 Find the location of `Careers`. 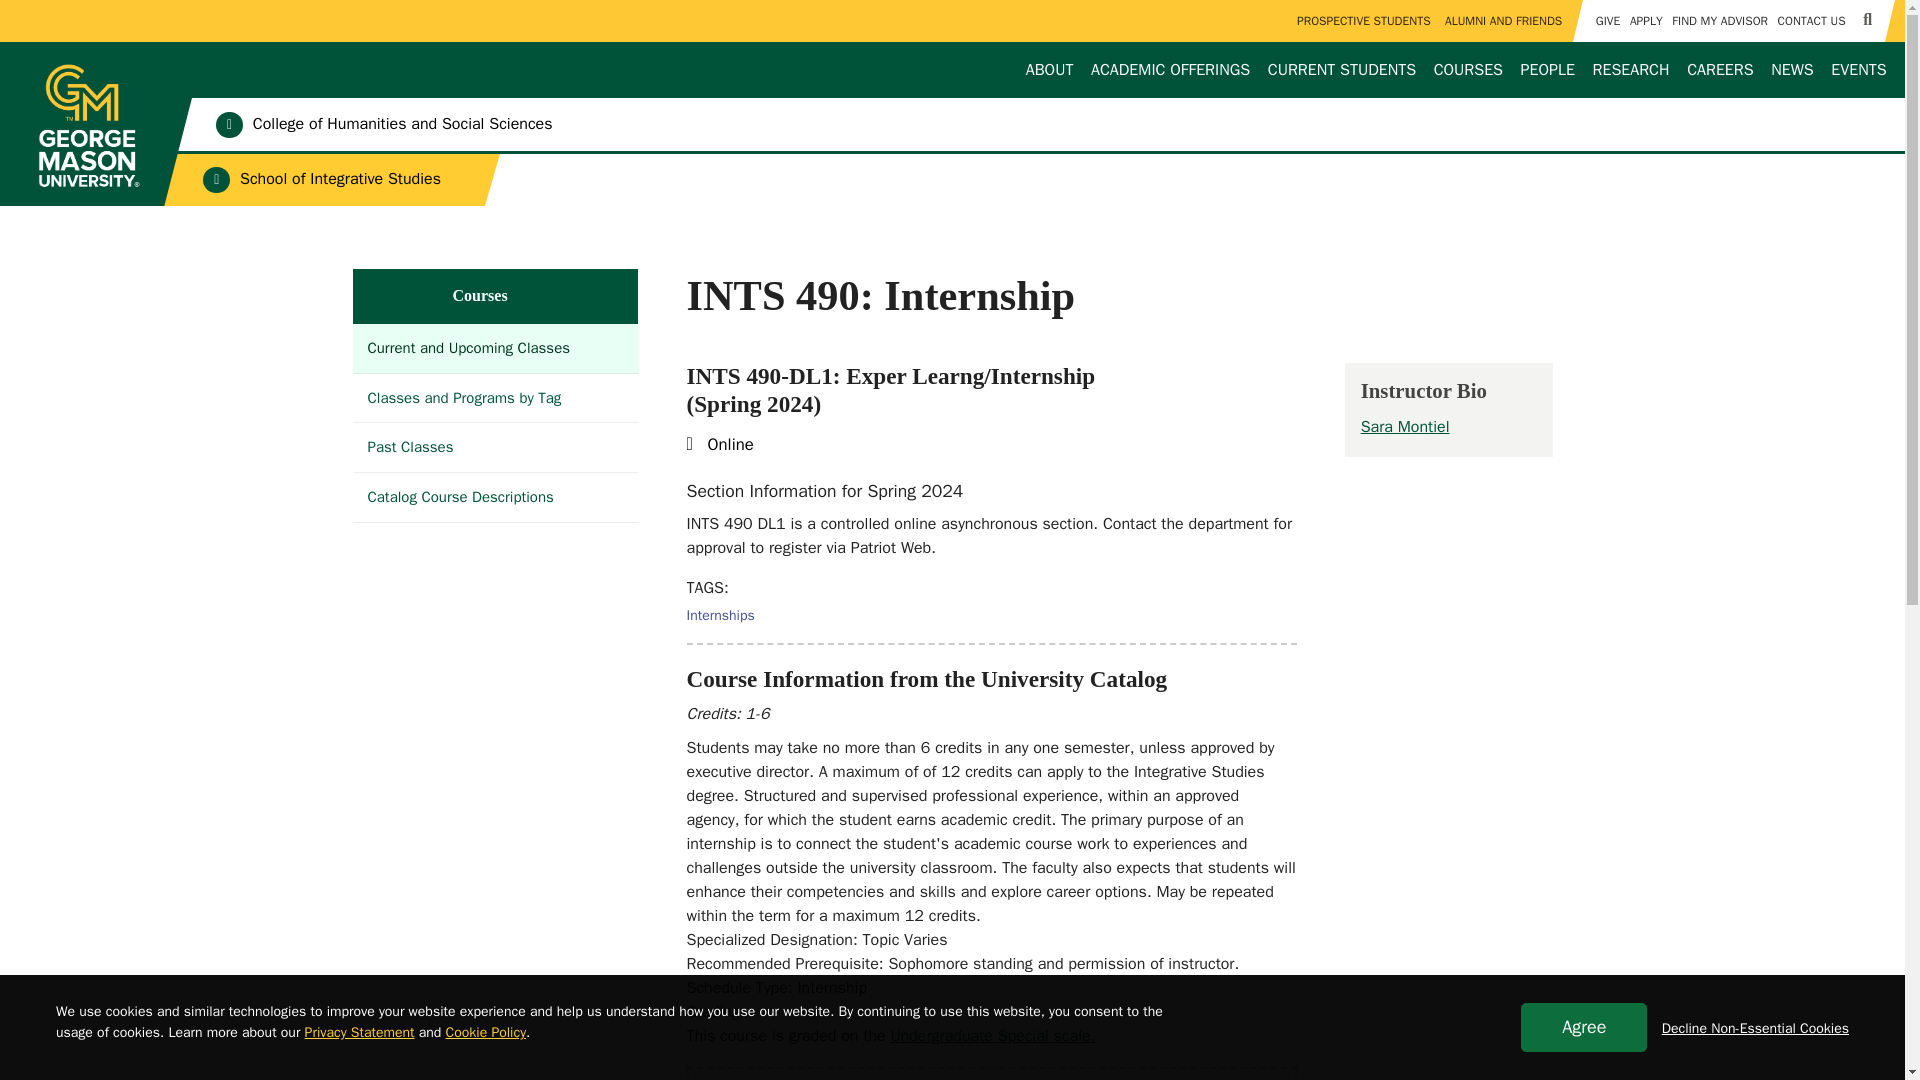

Careers is located at coordinates (1720, 70).